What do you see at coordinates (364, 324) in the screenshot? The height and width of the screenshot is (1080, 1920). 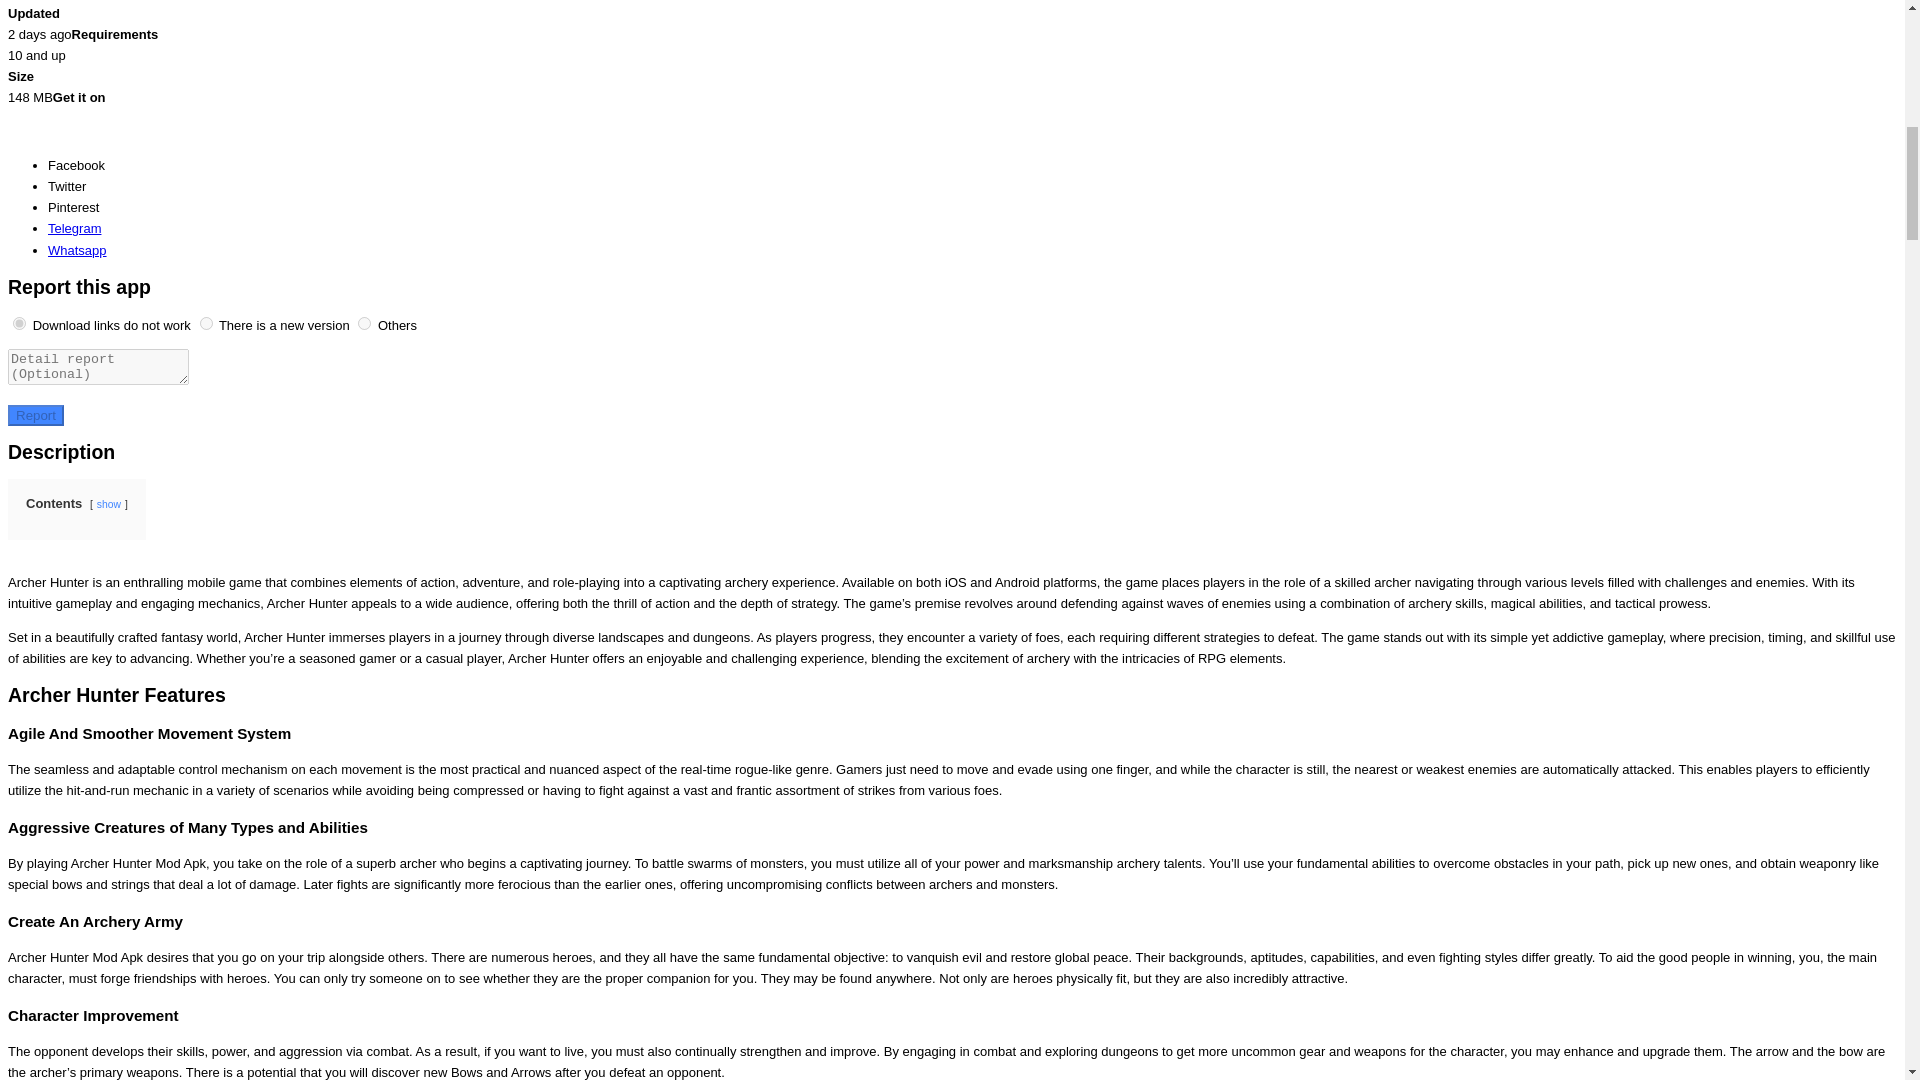 I see `3` at bounding box center [364, 324].